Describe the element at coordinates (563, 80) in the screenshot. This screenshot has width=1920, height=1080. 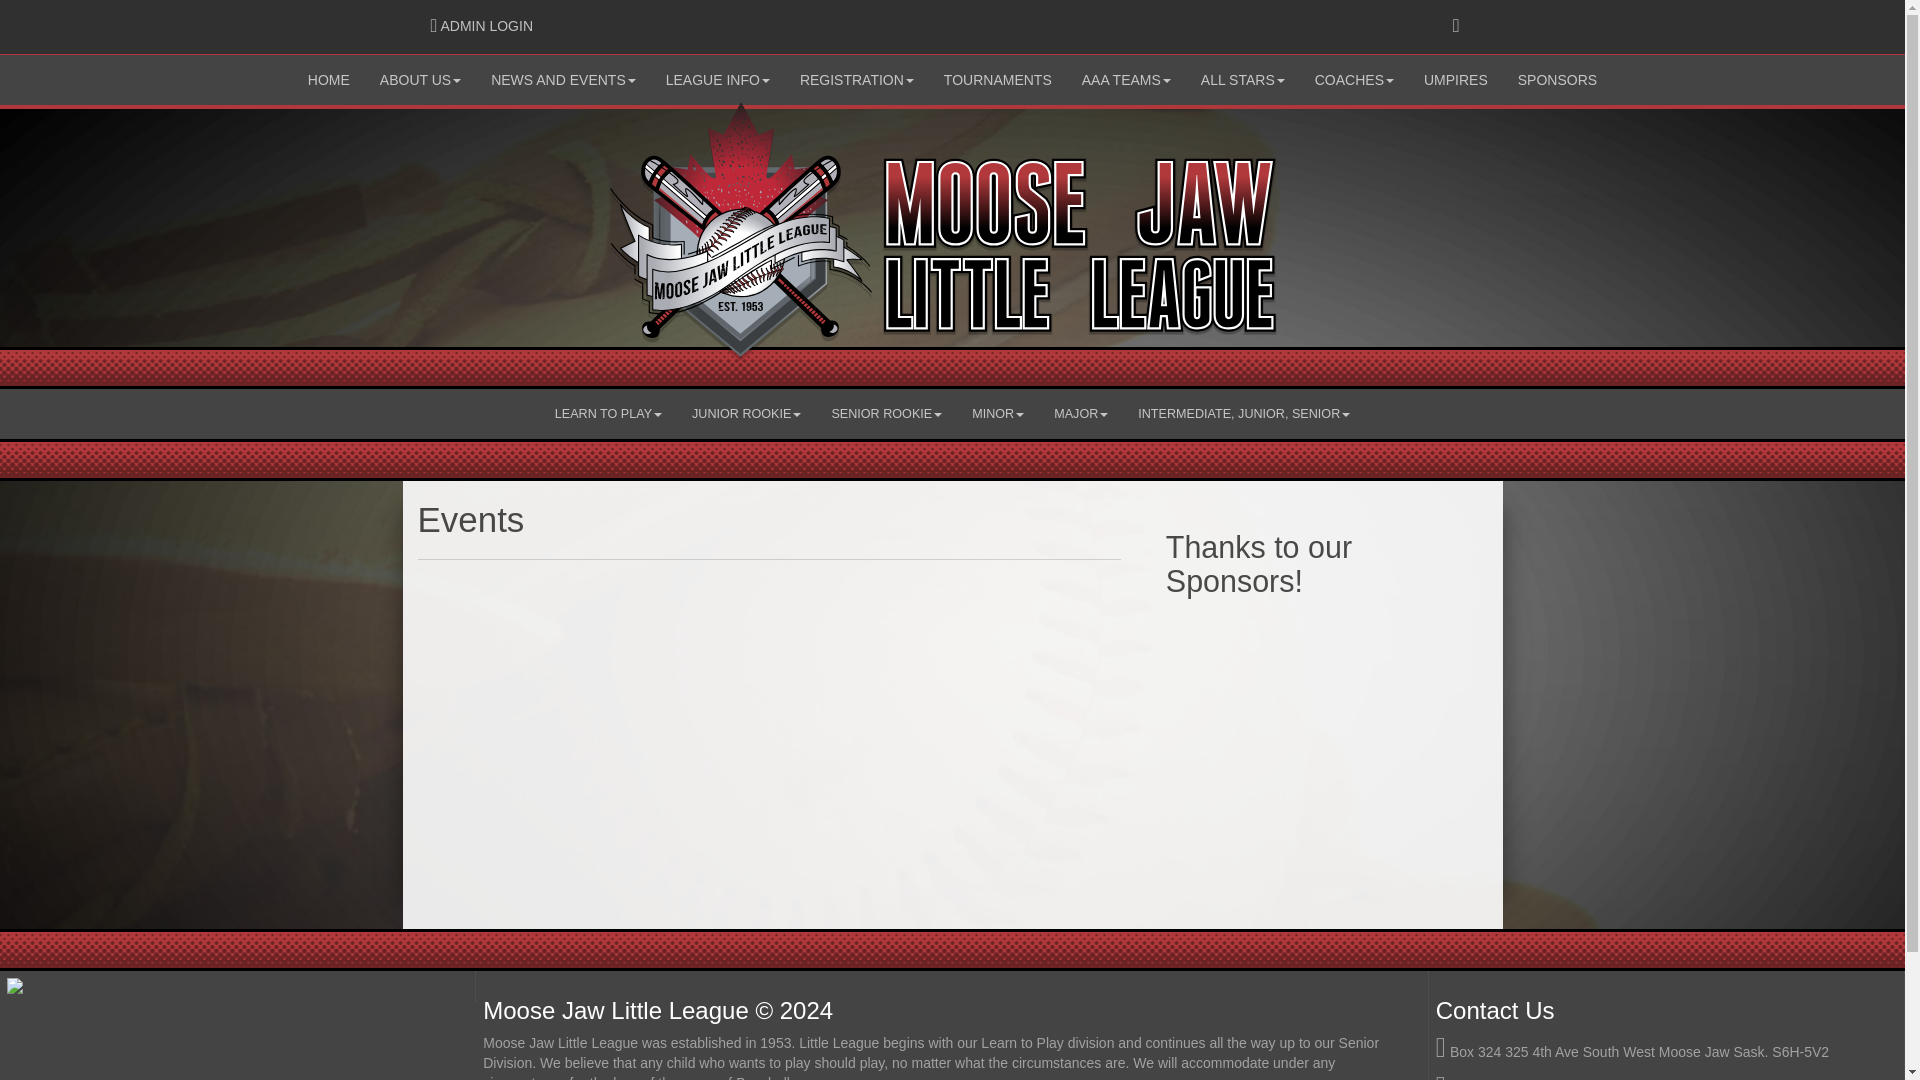
I see `LEAGUE INFO` at that location.